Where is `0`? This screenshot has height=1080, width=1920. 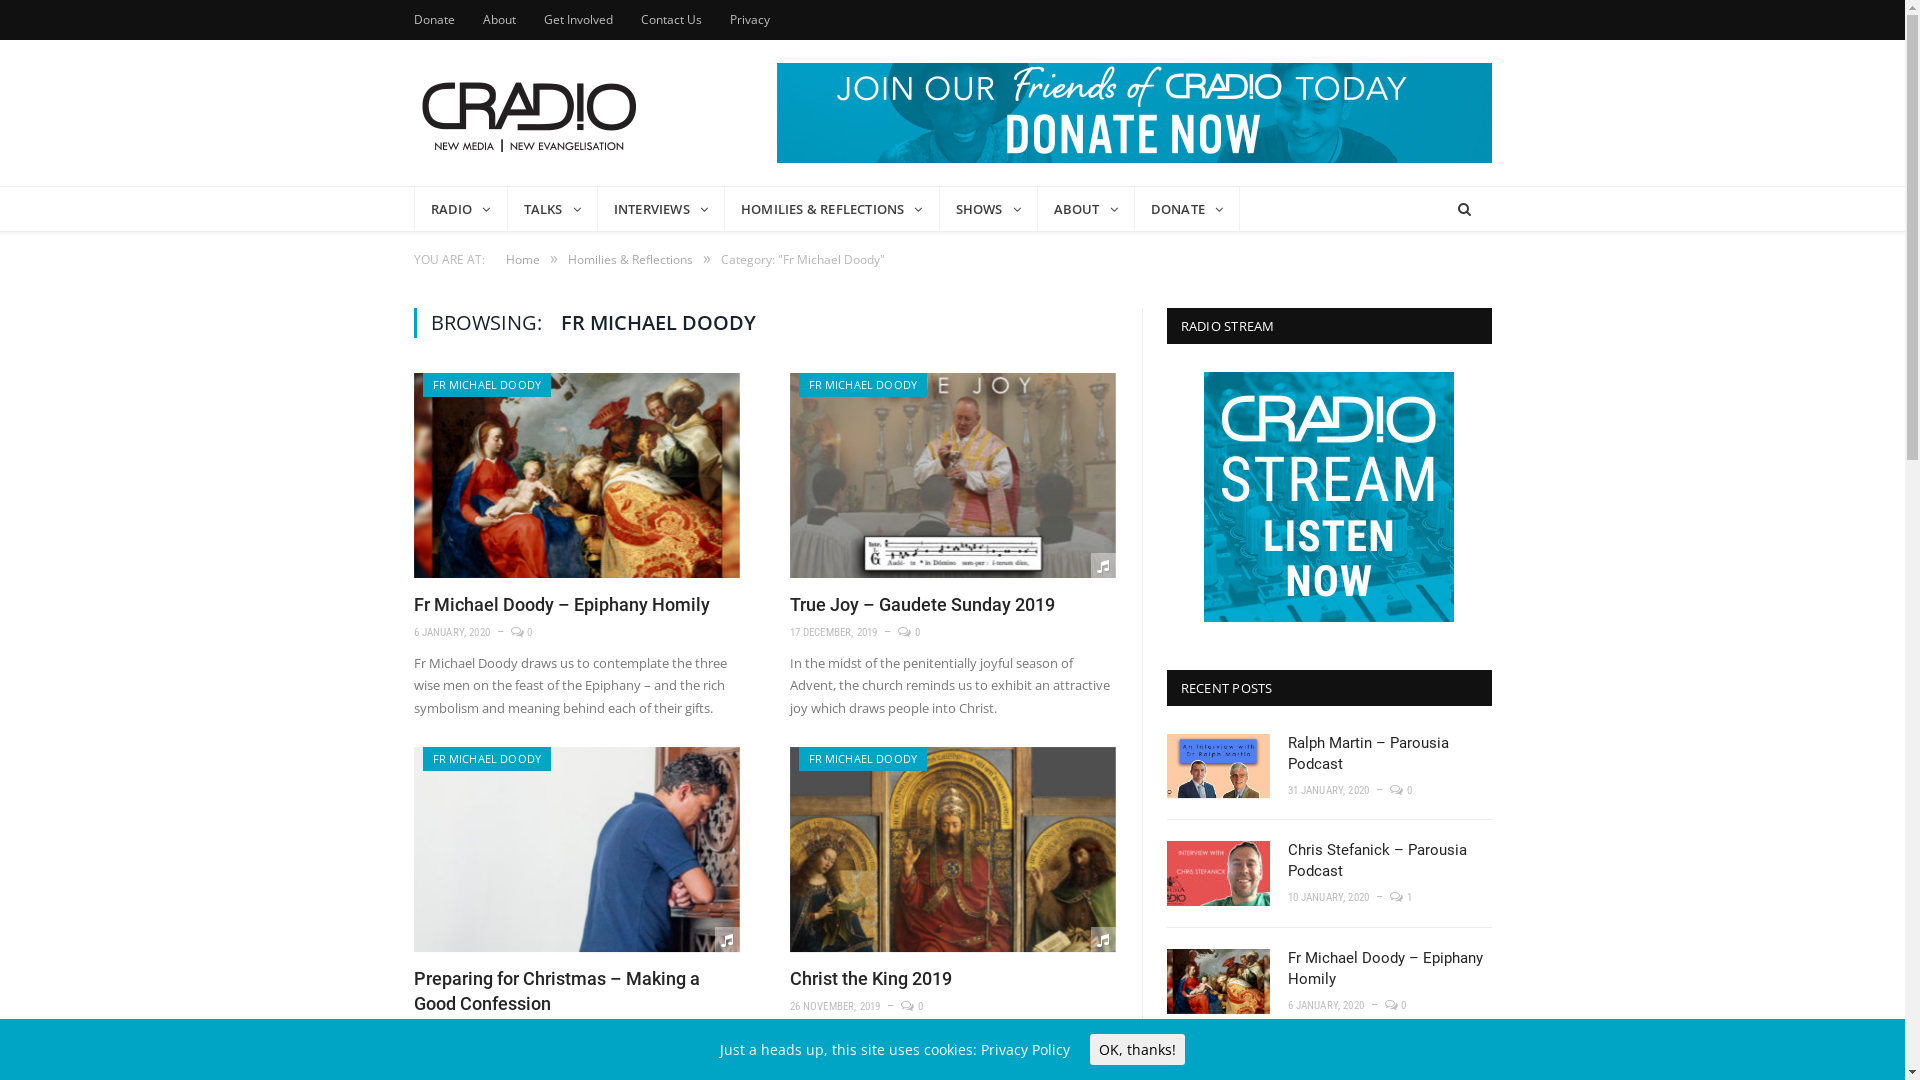 0 is located at coordinates (1401, 790).